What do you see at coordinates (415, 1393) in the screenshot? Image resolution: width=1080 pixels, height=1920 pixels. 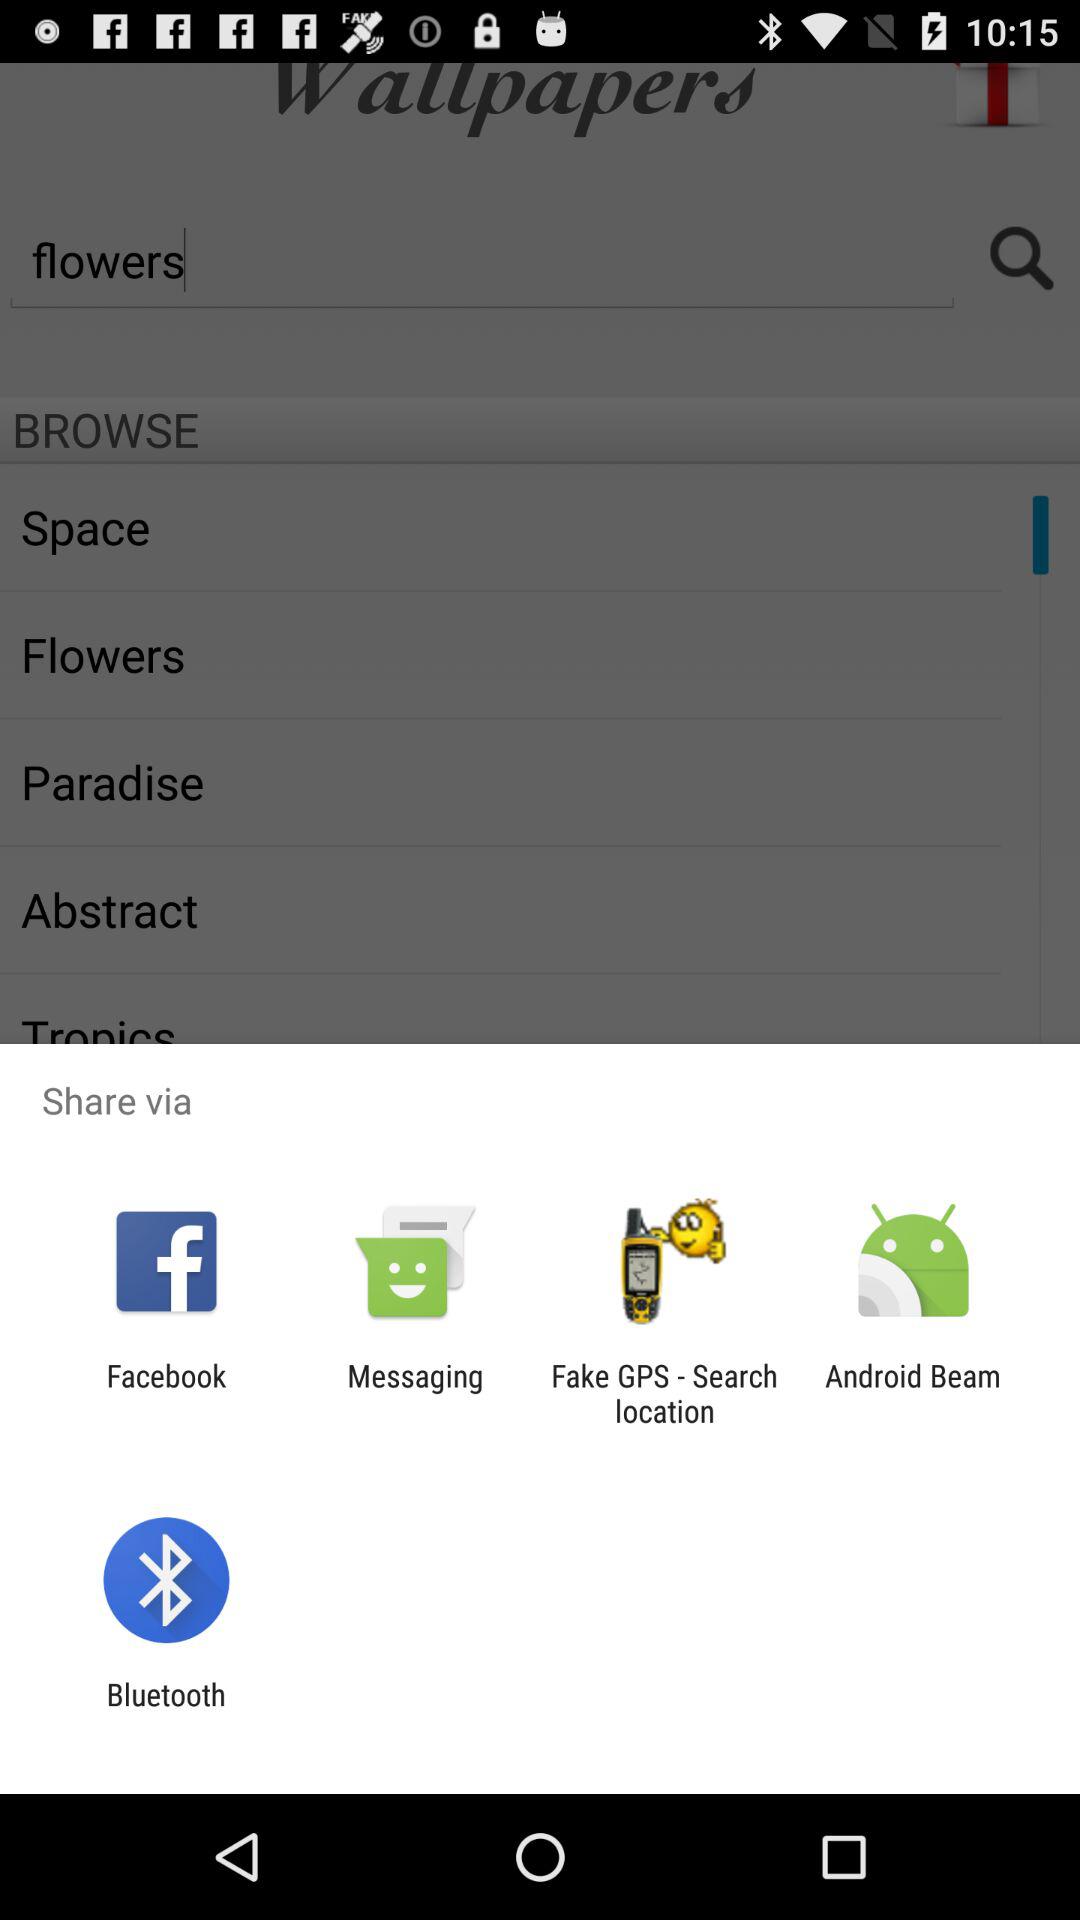 I see `tap the icon to the right of the facebook app` at bounding box center [415, 1393].